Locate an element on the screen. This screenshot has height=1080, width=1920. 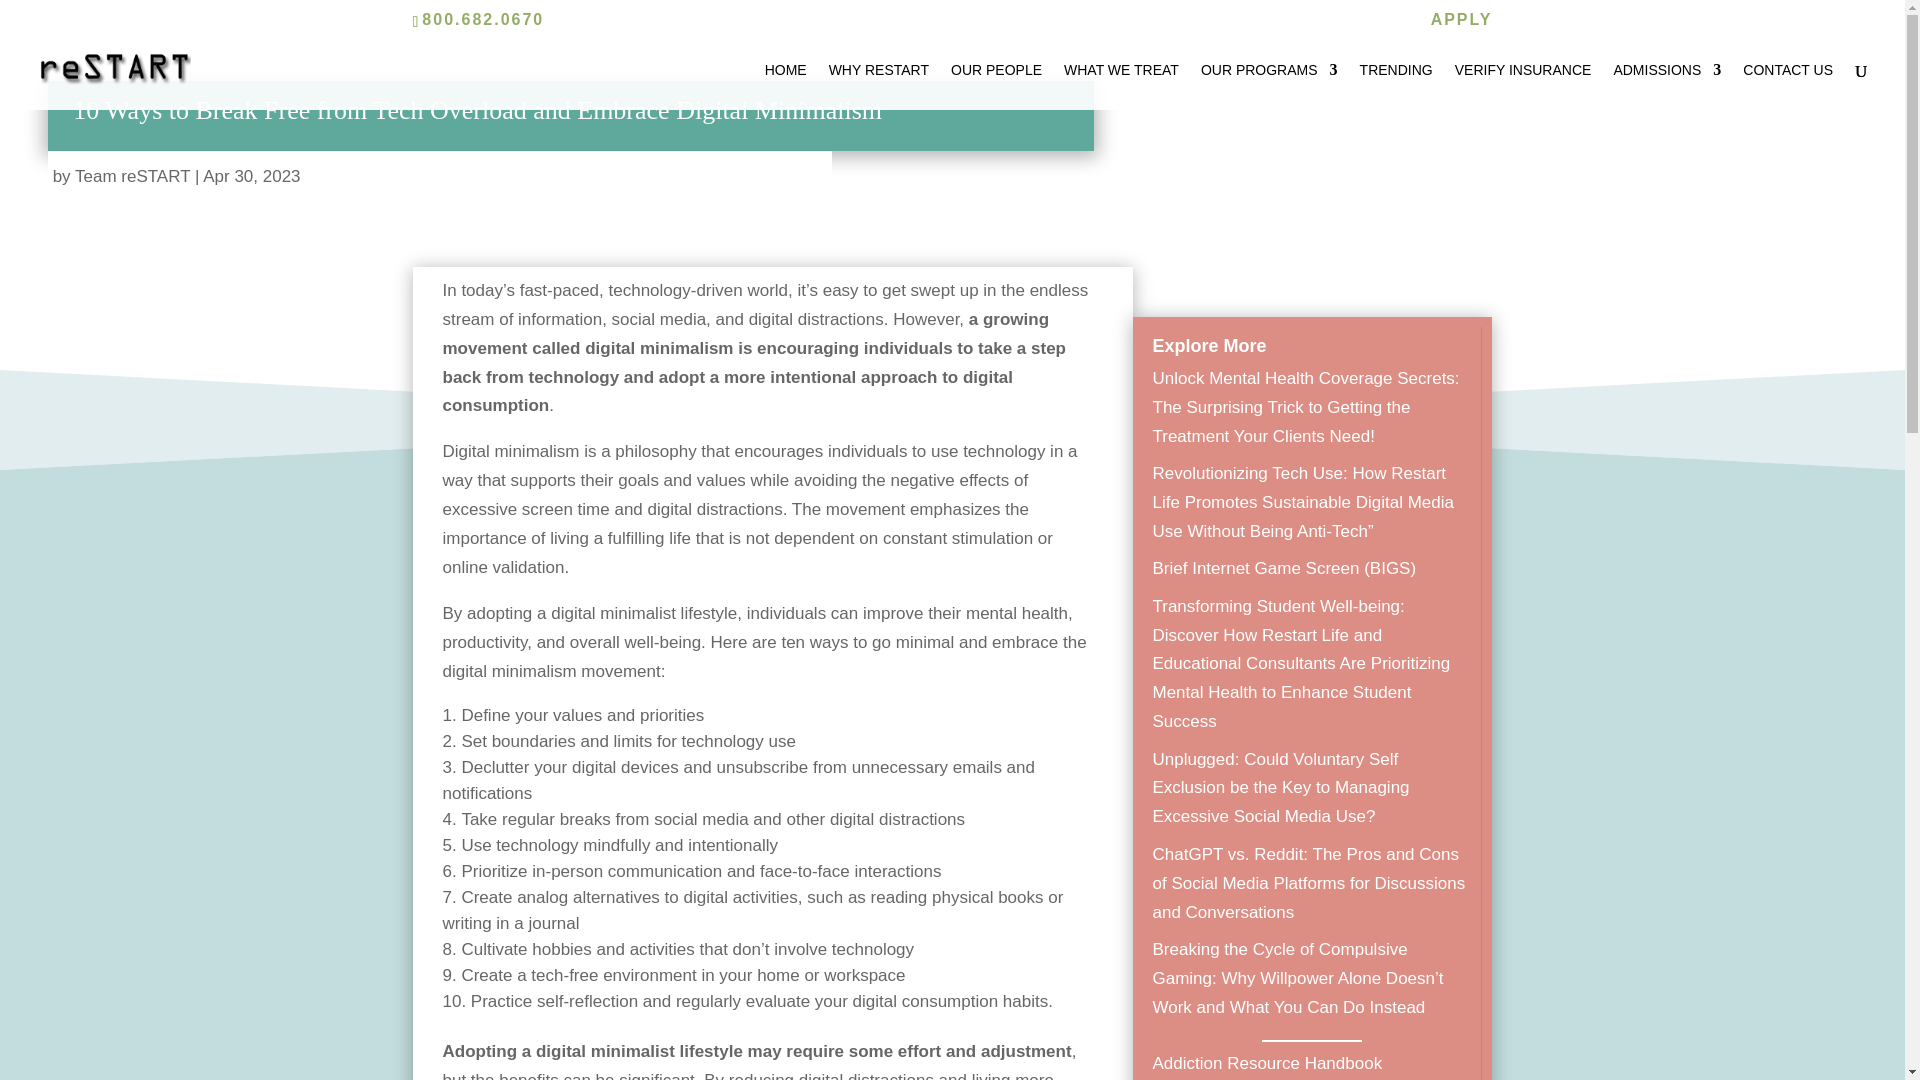
OUR PROGRAMS is located at coordinates (1270, 86).